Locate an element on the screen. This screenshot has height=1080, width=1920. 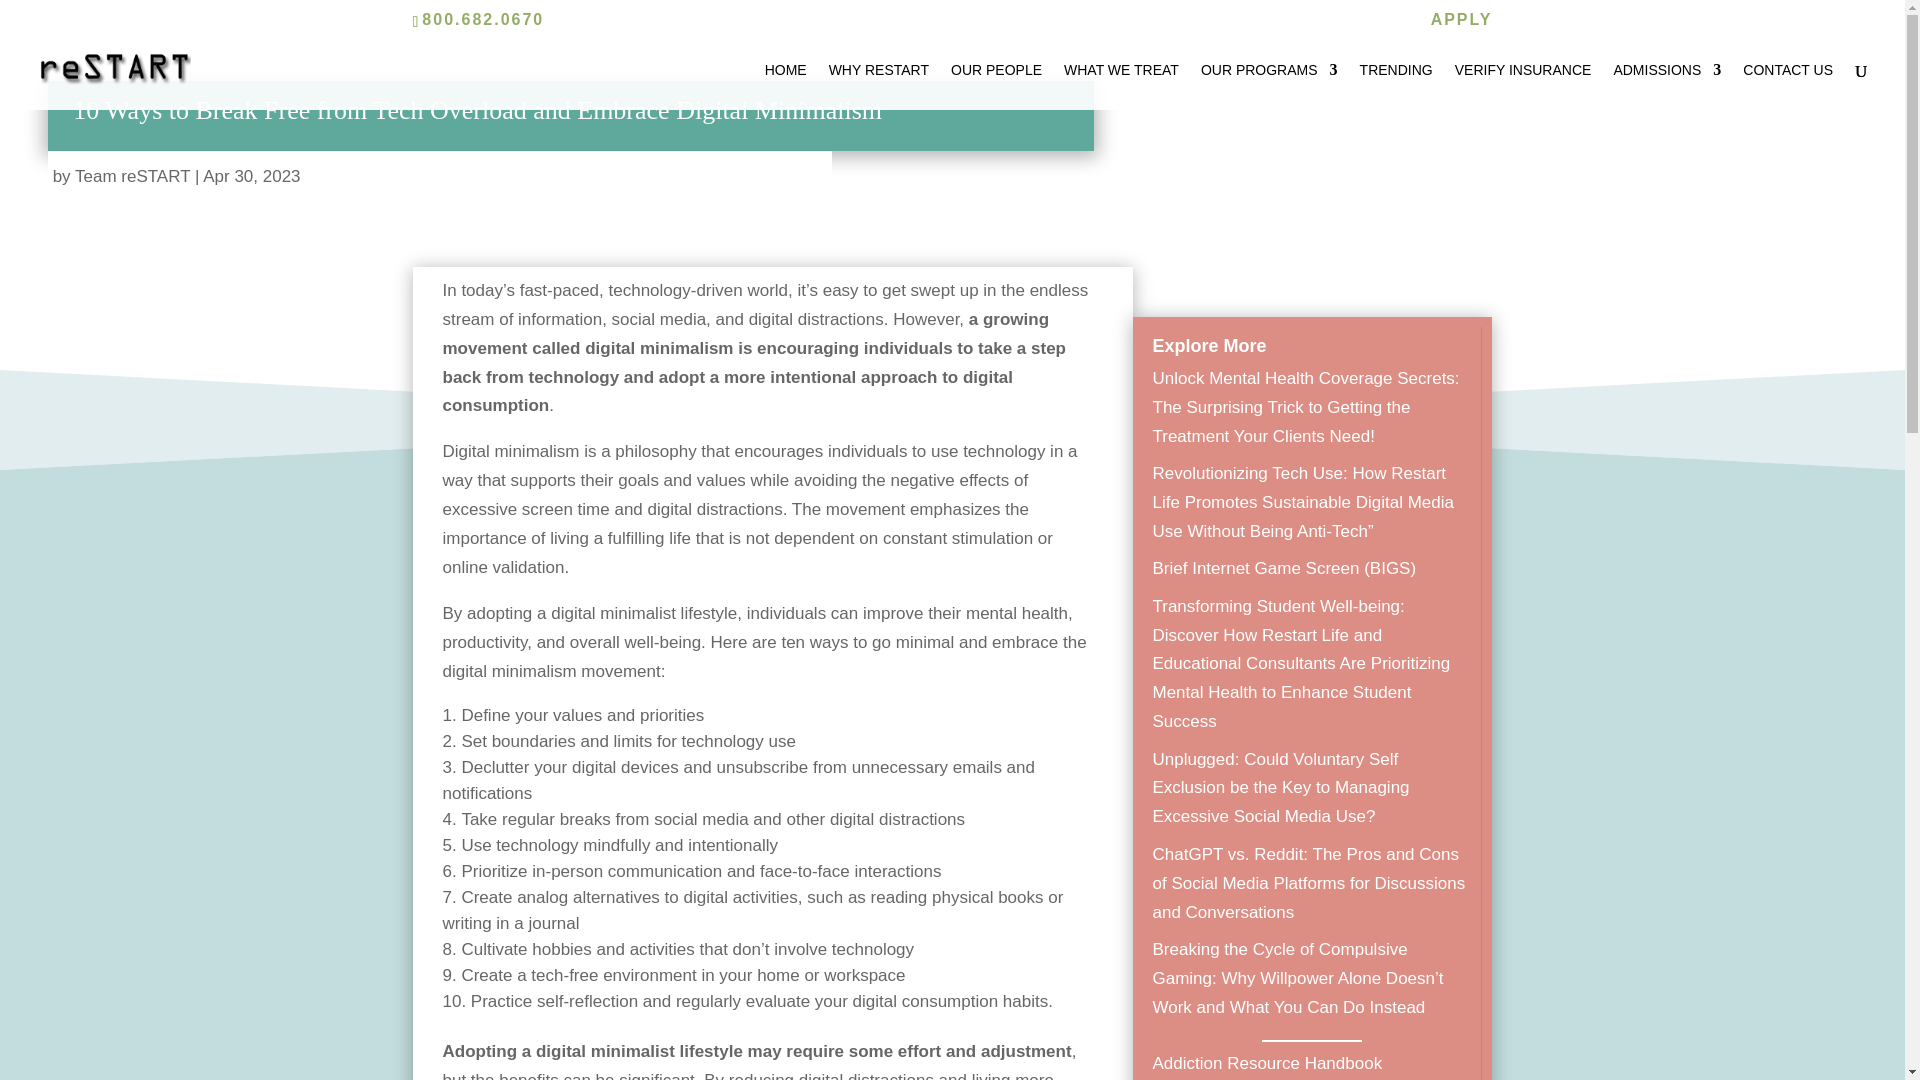
OUR PROGRAMS is located at coordinates (1270, 86).